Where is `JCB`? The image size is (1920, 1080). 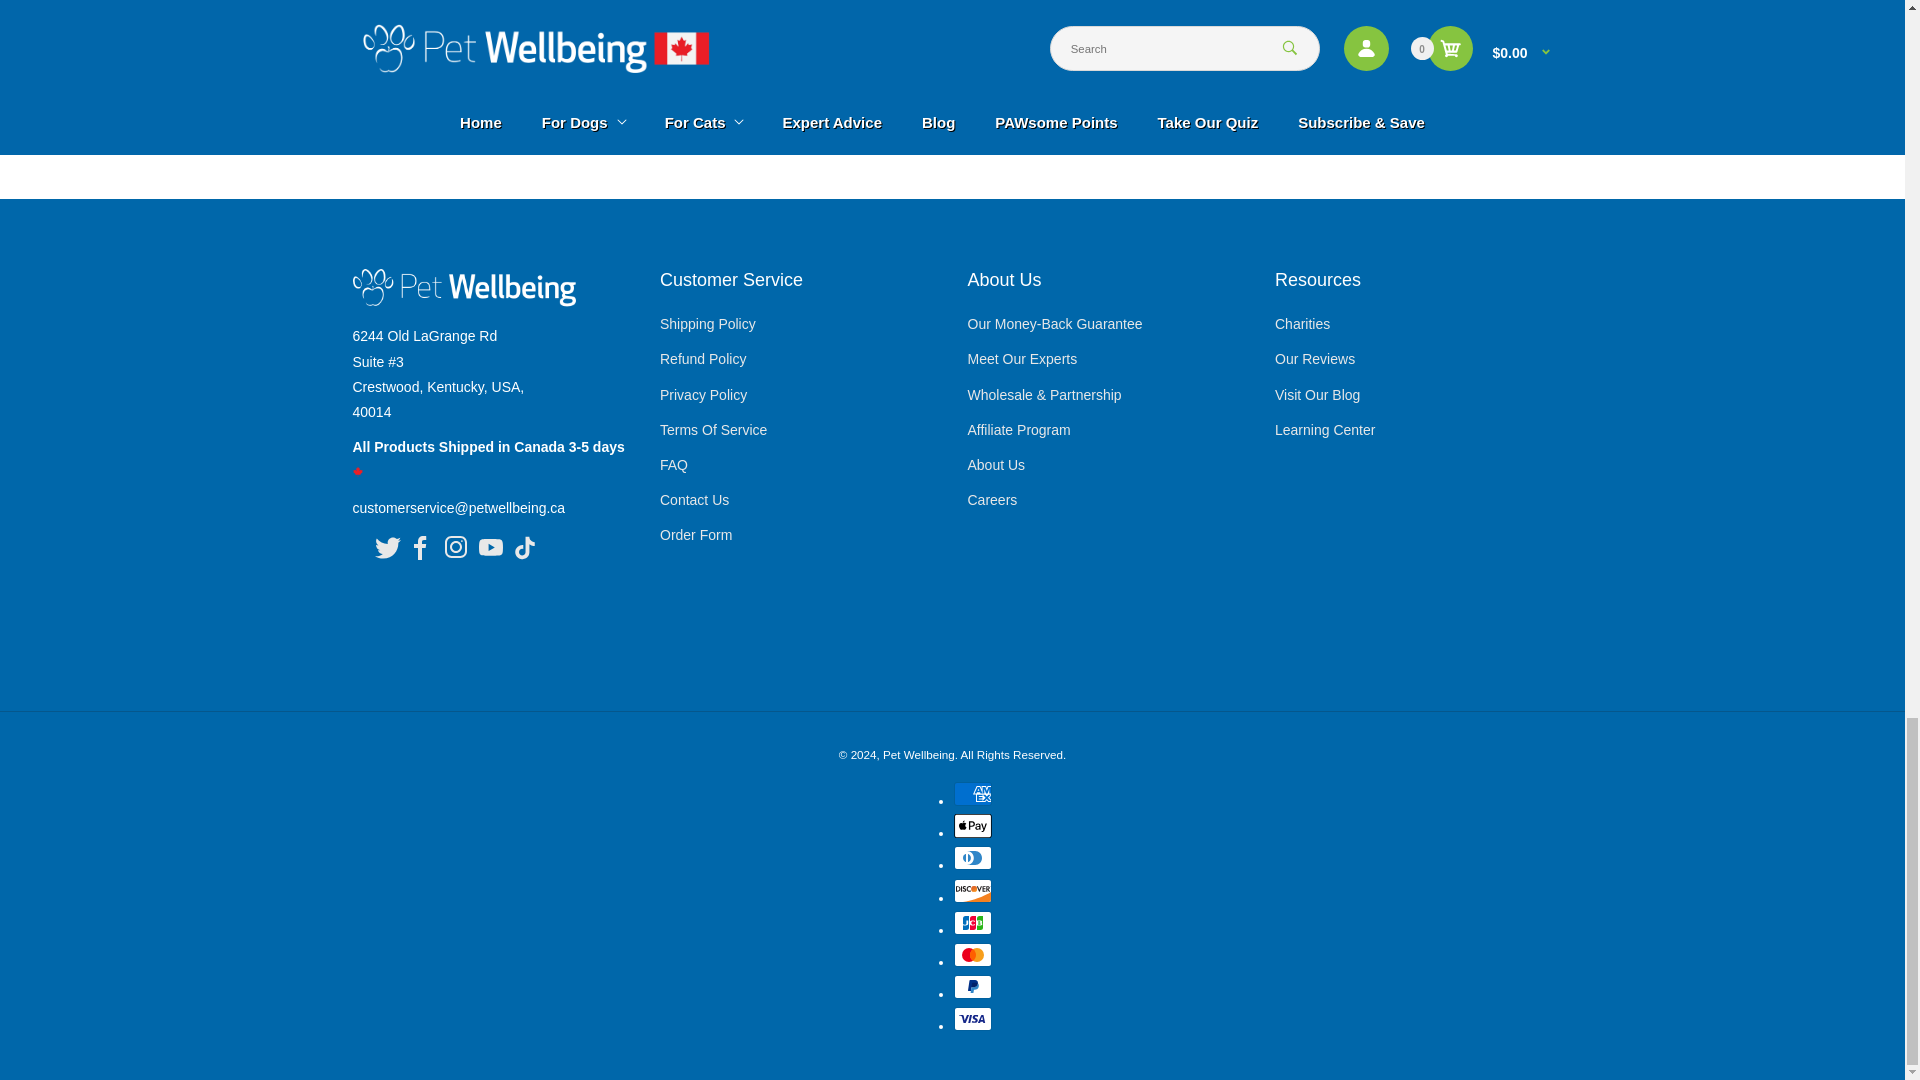 JCB is located at coordinates (973, 923).